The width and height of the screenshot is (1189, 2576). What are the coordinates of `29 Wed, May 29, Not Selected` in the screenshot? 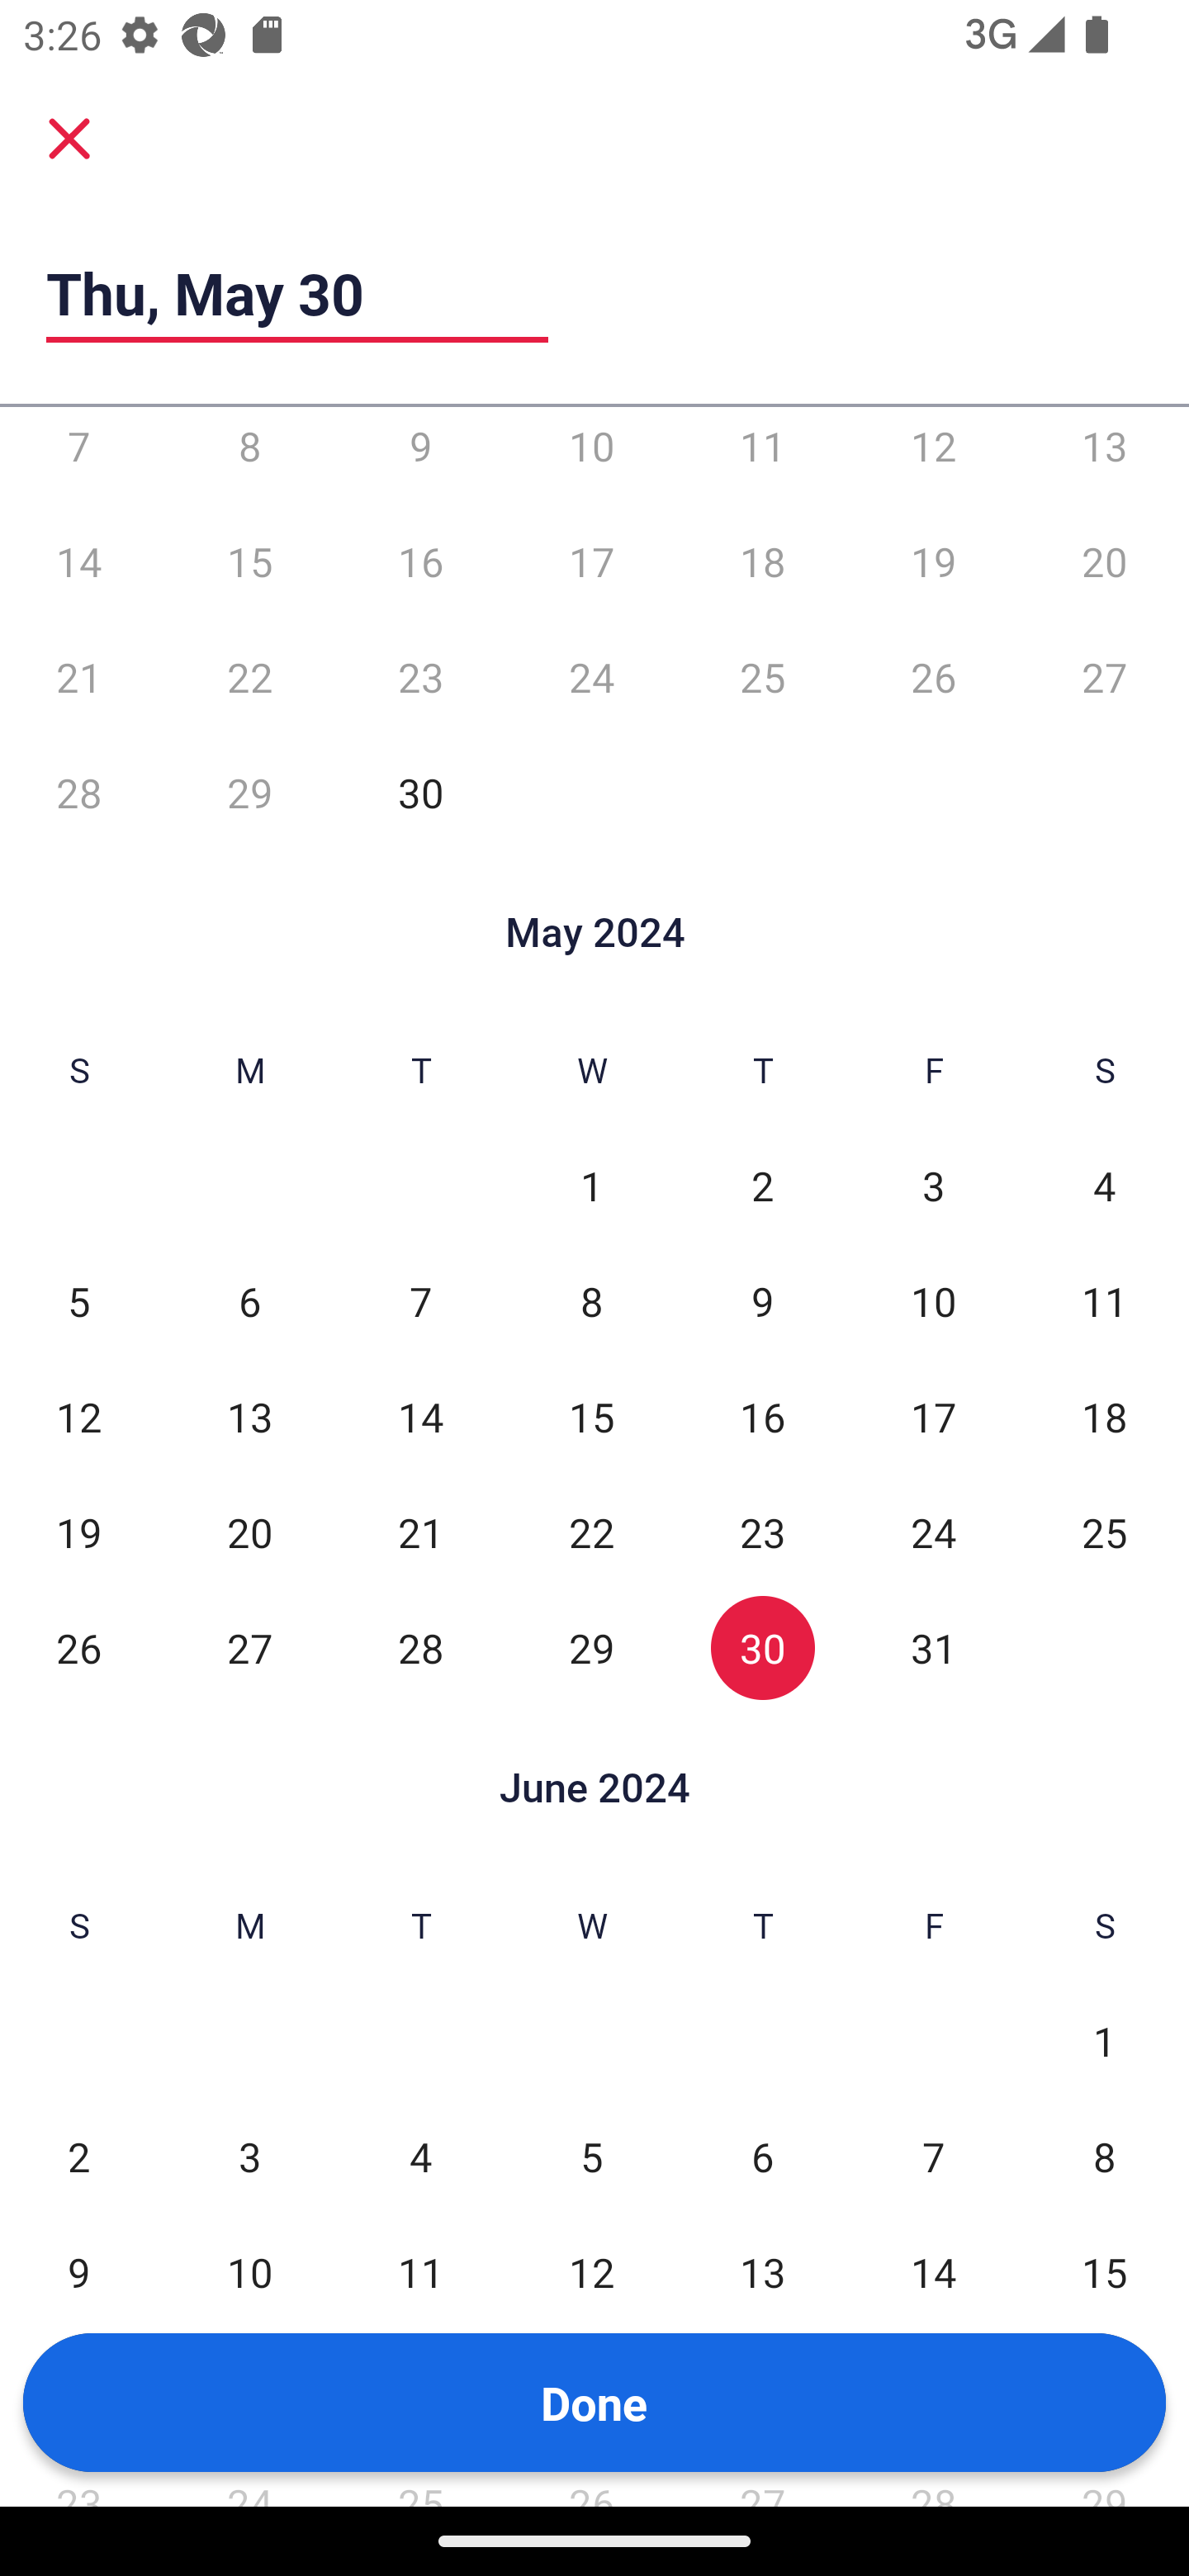 It's located at (591, 1647).